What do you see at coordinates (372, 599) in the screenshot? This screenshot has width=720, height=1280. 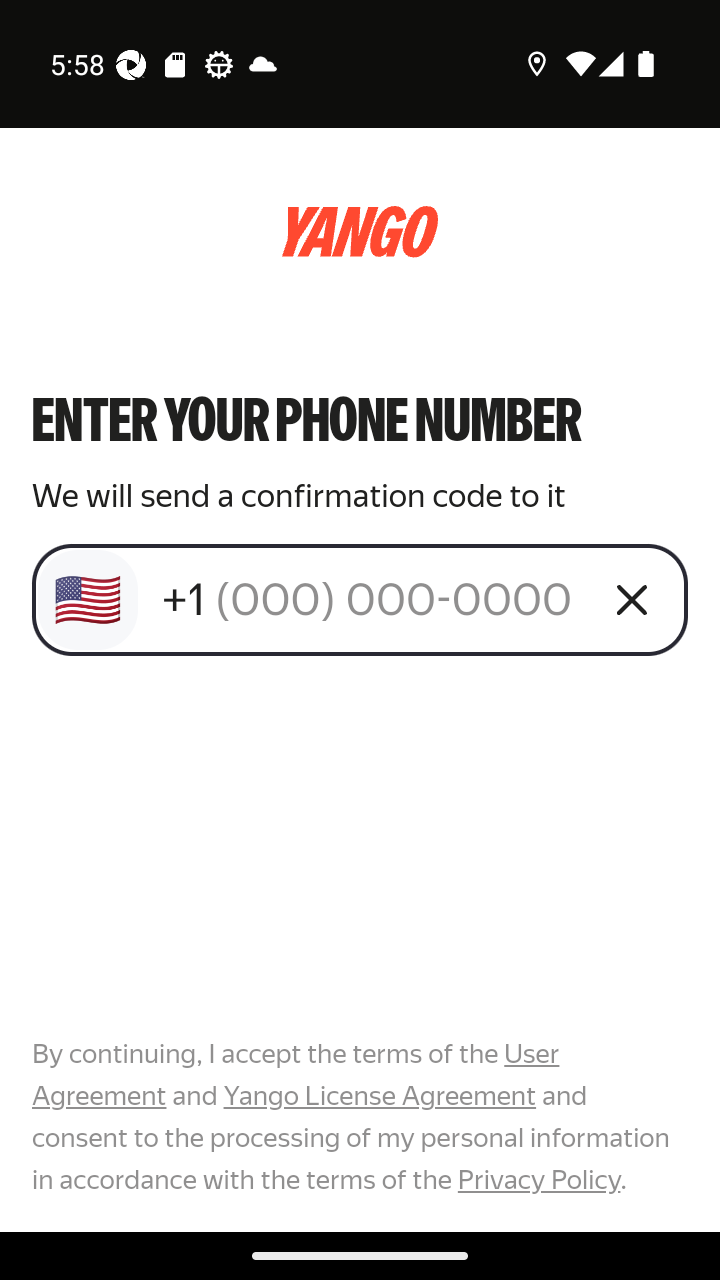 I see `+1` at bounding box center [372, 599].